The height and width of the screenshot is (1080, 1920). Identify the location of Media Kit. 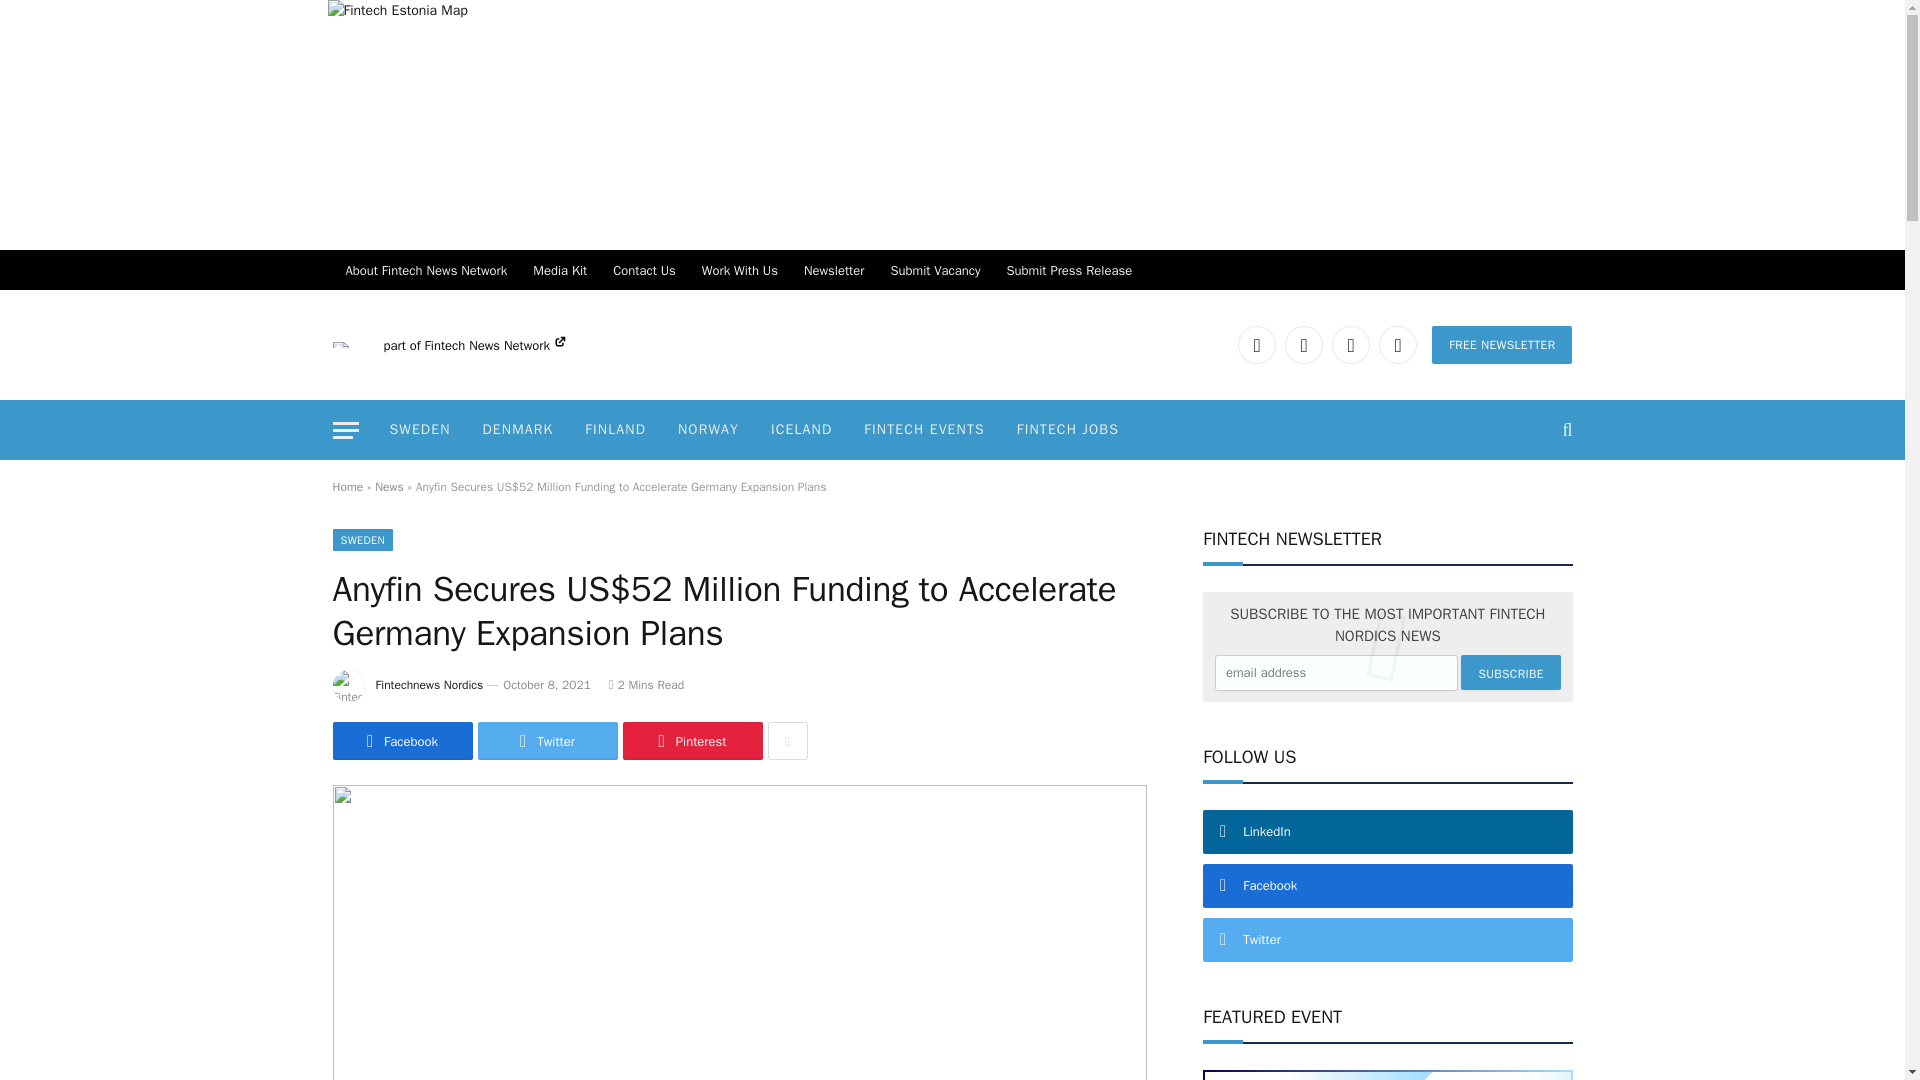
(560, 270).